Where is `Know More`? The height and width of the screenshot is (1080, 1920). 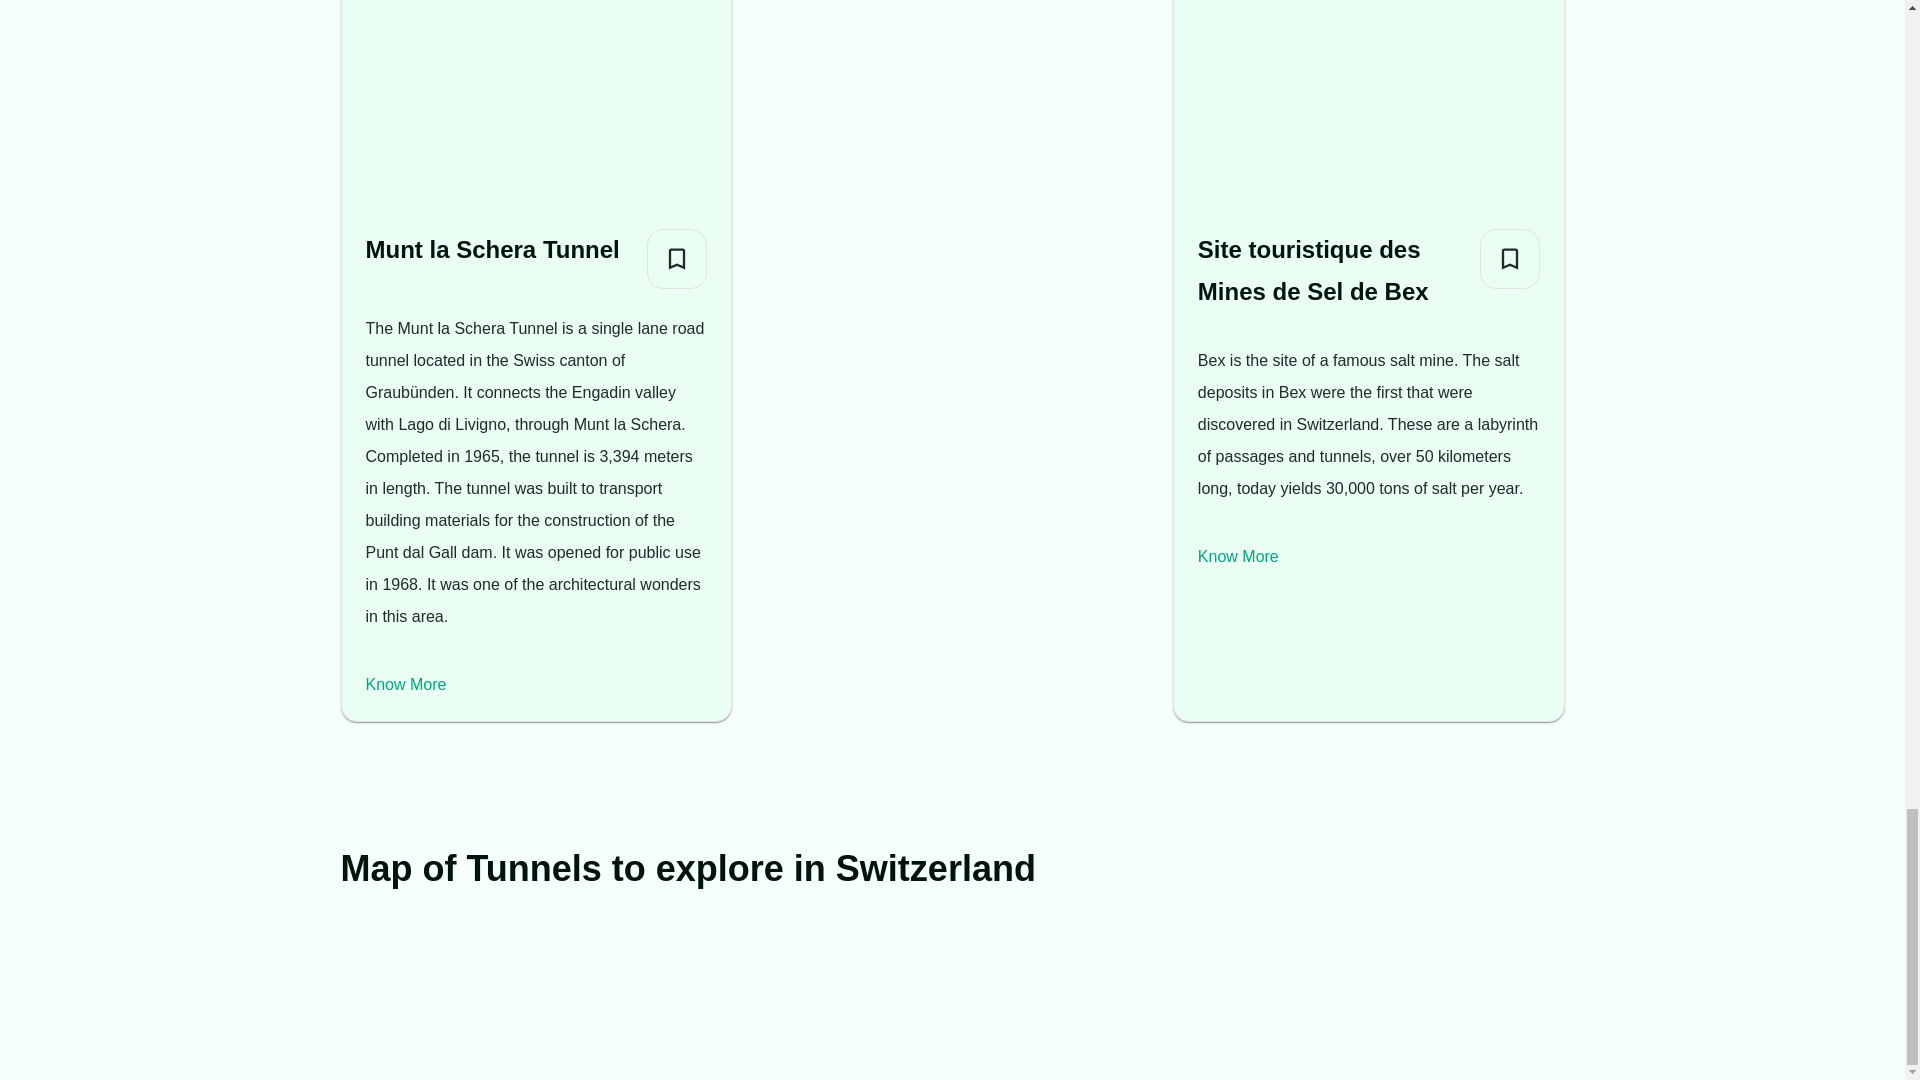 Know More is located at coordinates (406, 684).